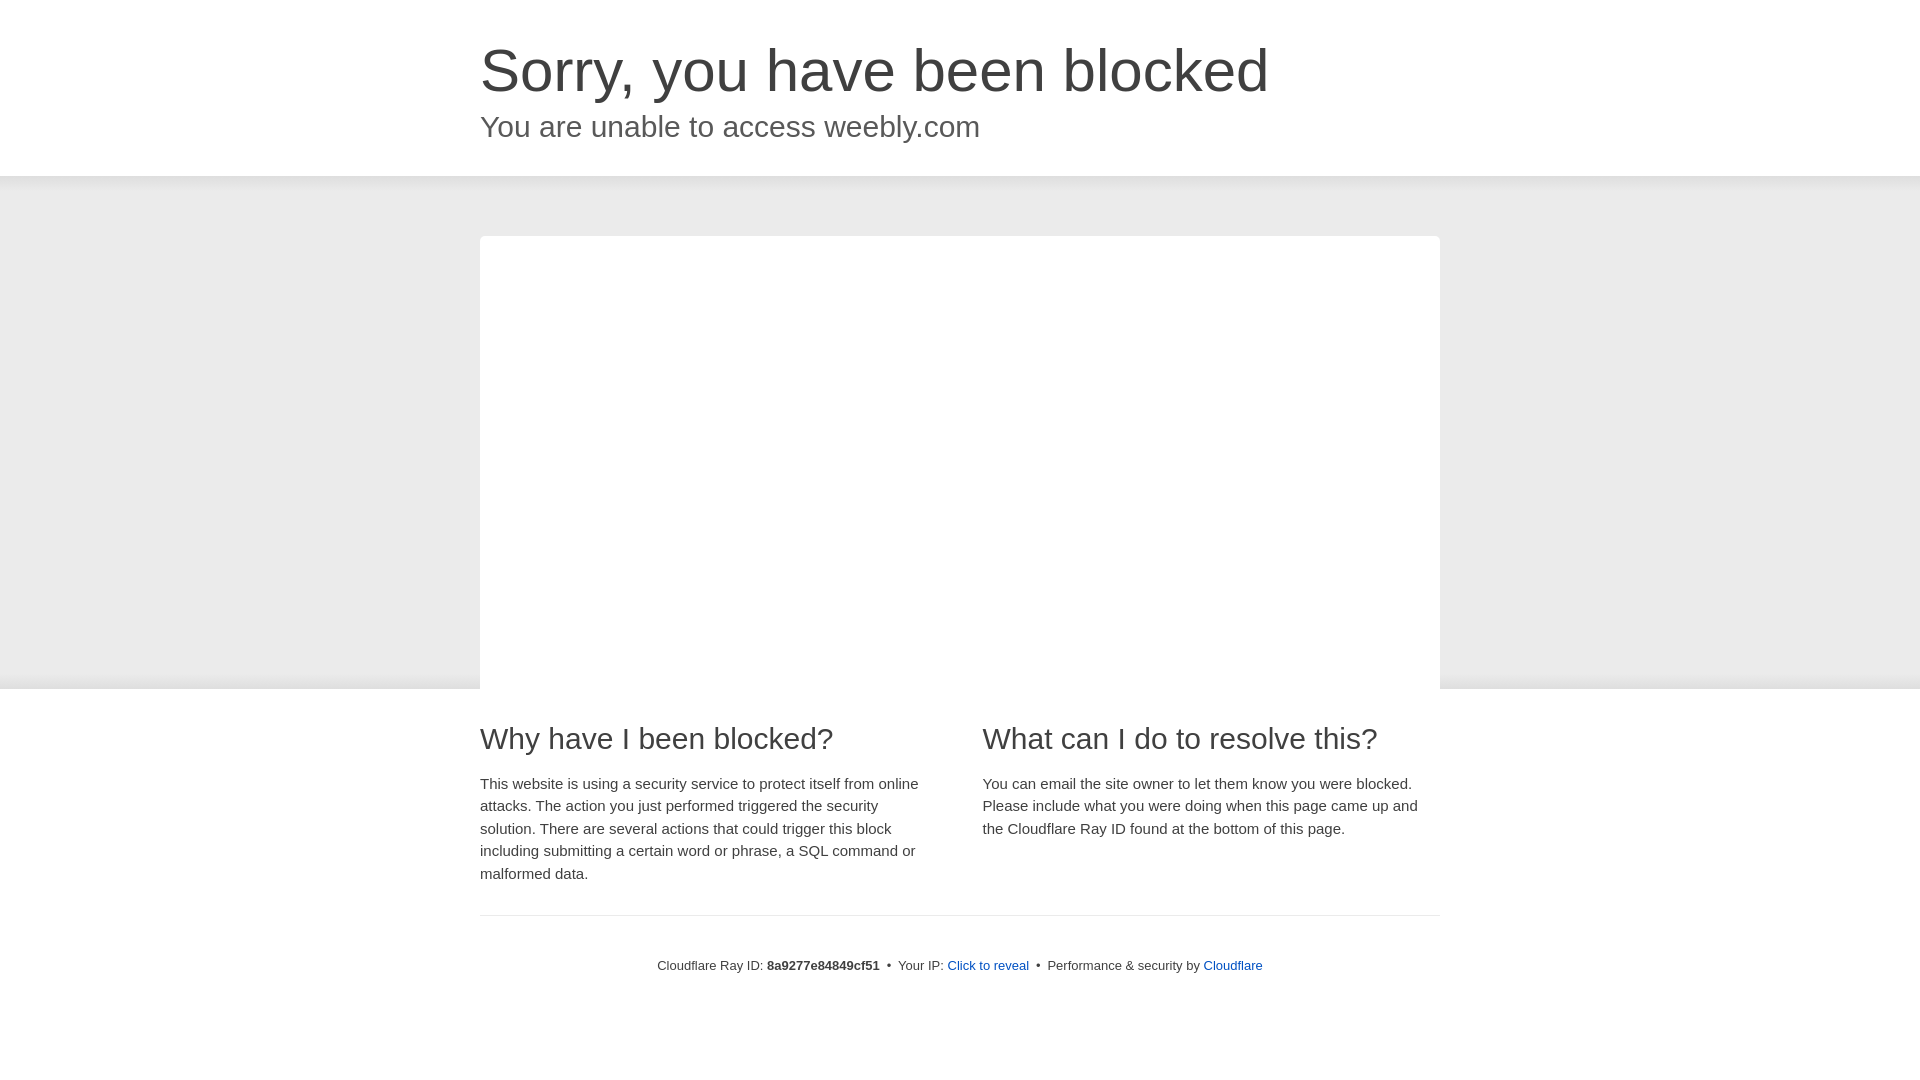  I want to click on Cloudflare, so click(1233, 965).